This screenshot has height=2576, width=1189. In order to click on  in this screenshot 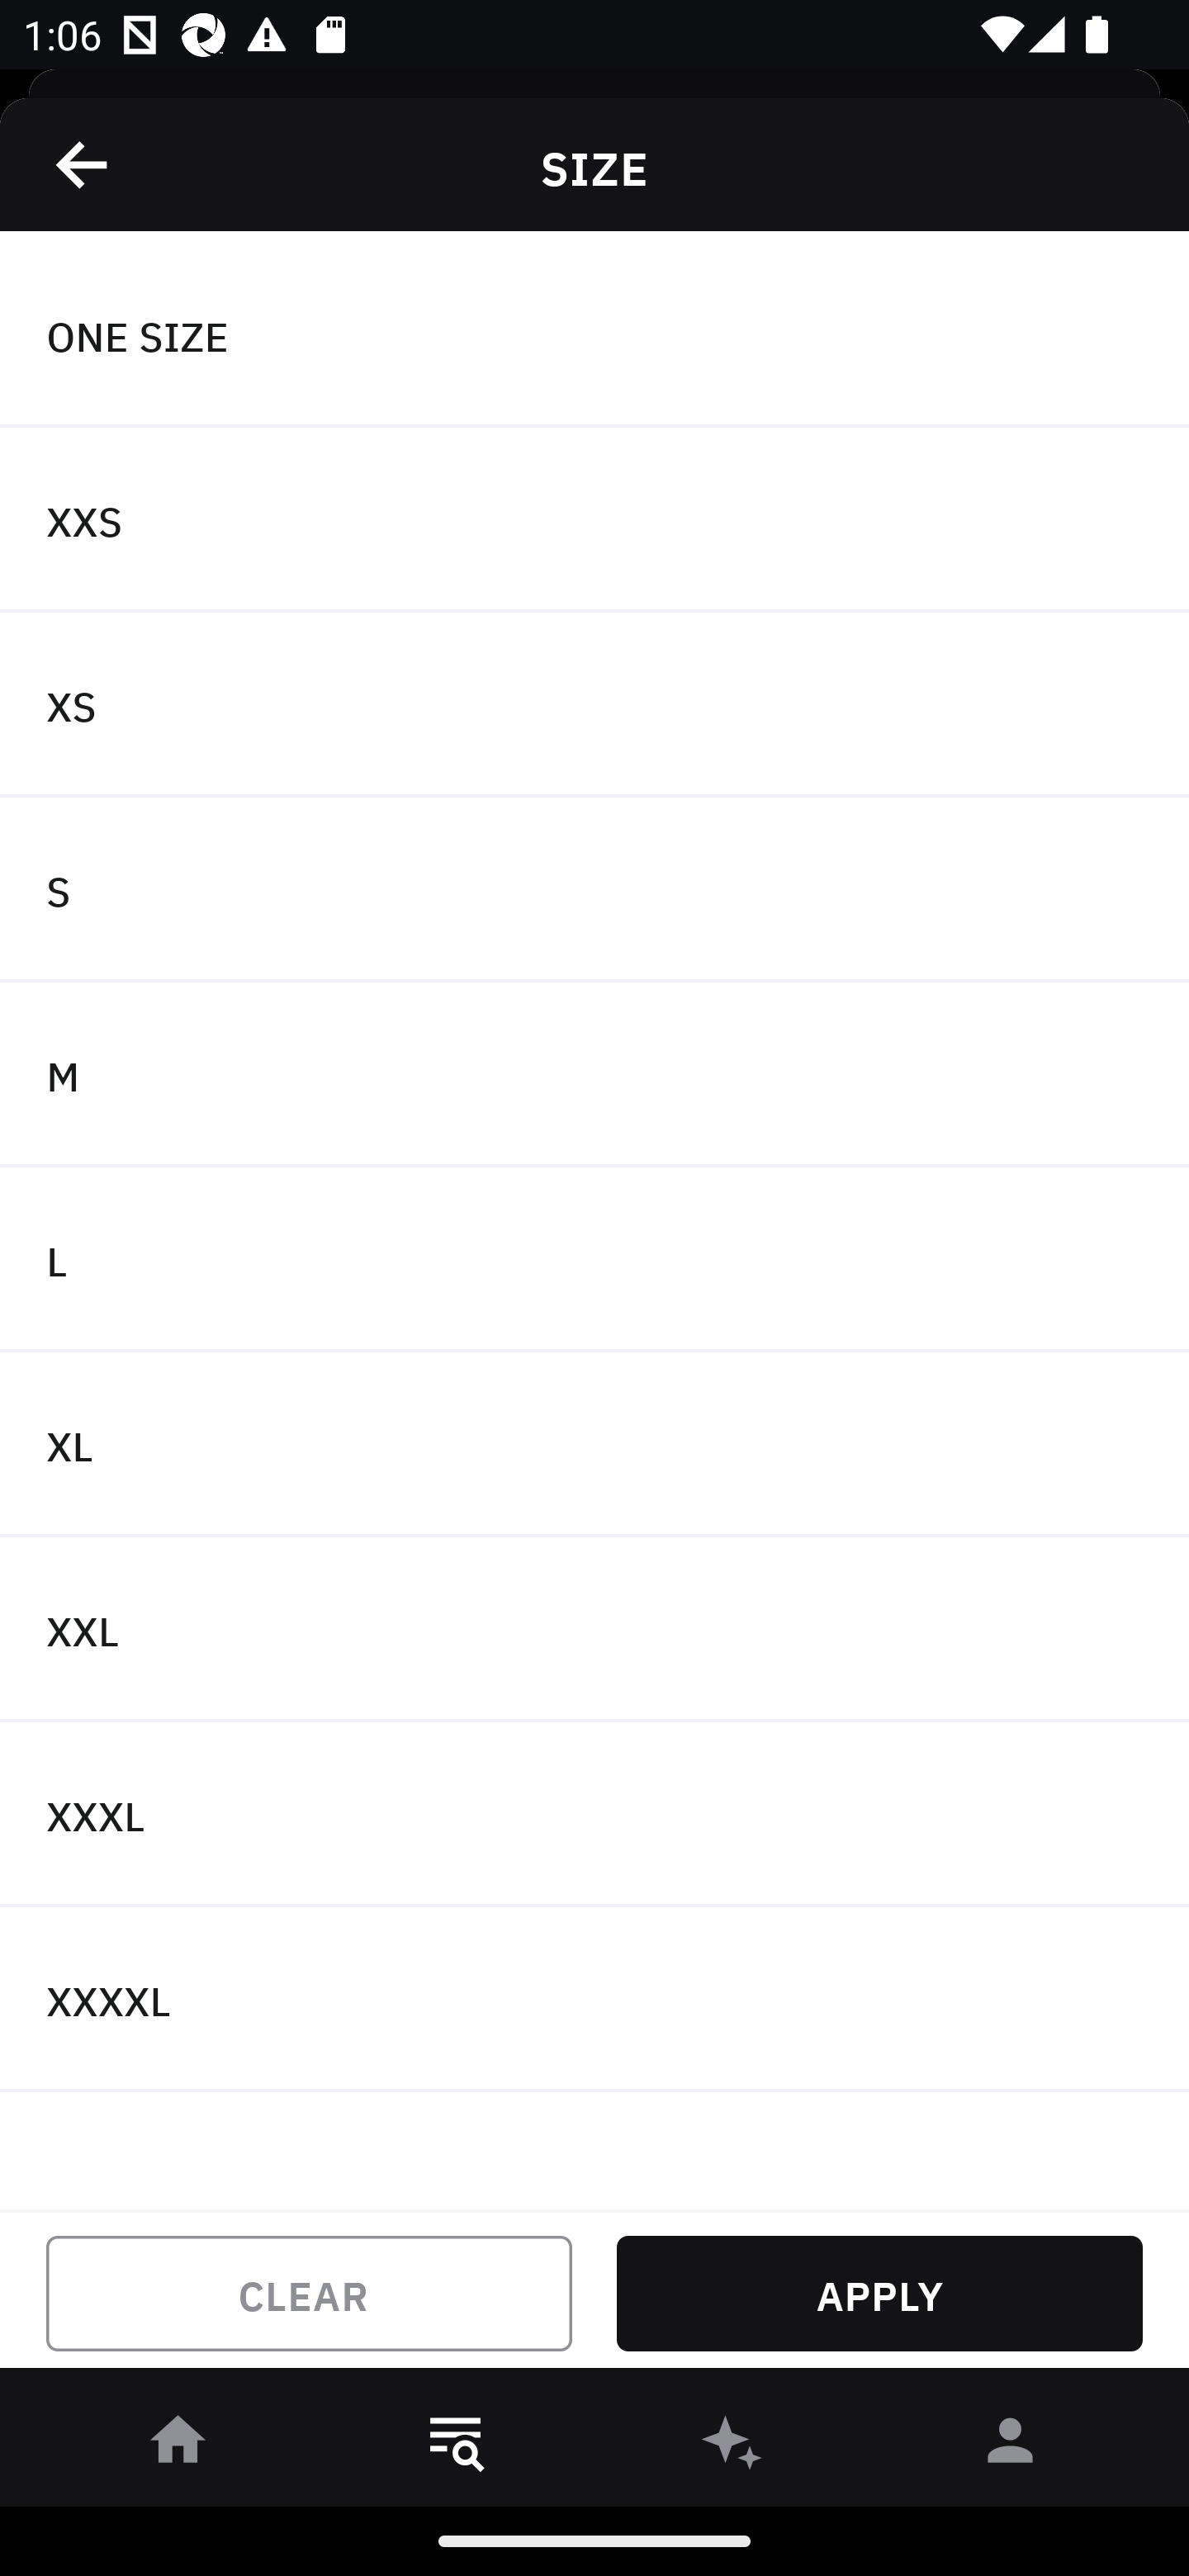, I will do `click(83, 164)`.